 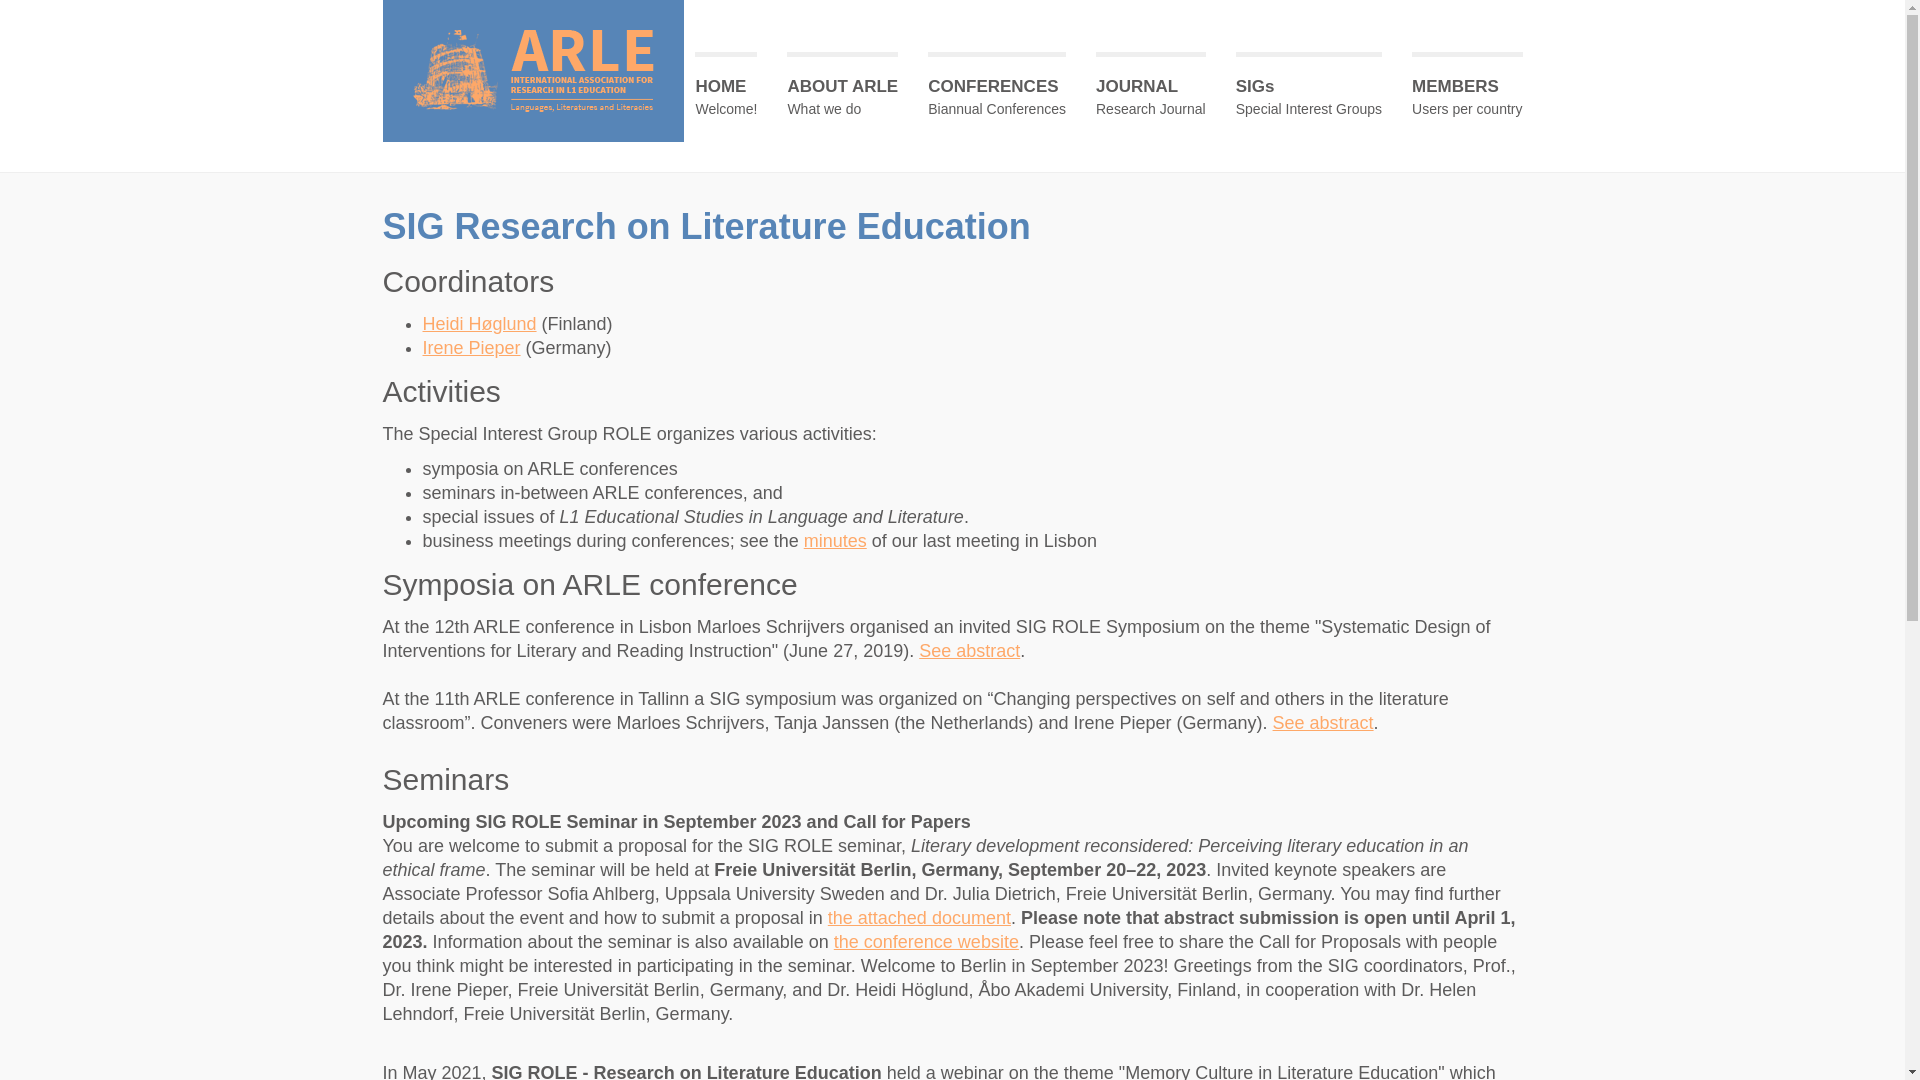 I want to click on minutes, so click(x=836, y=541).